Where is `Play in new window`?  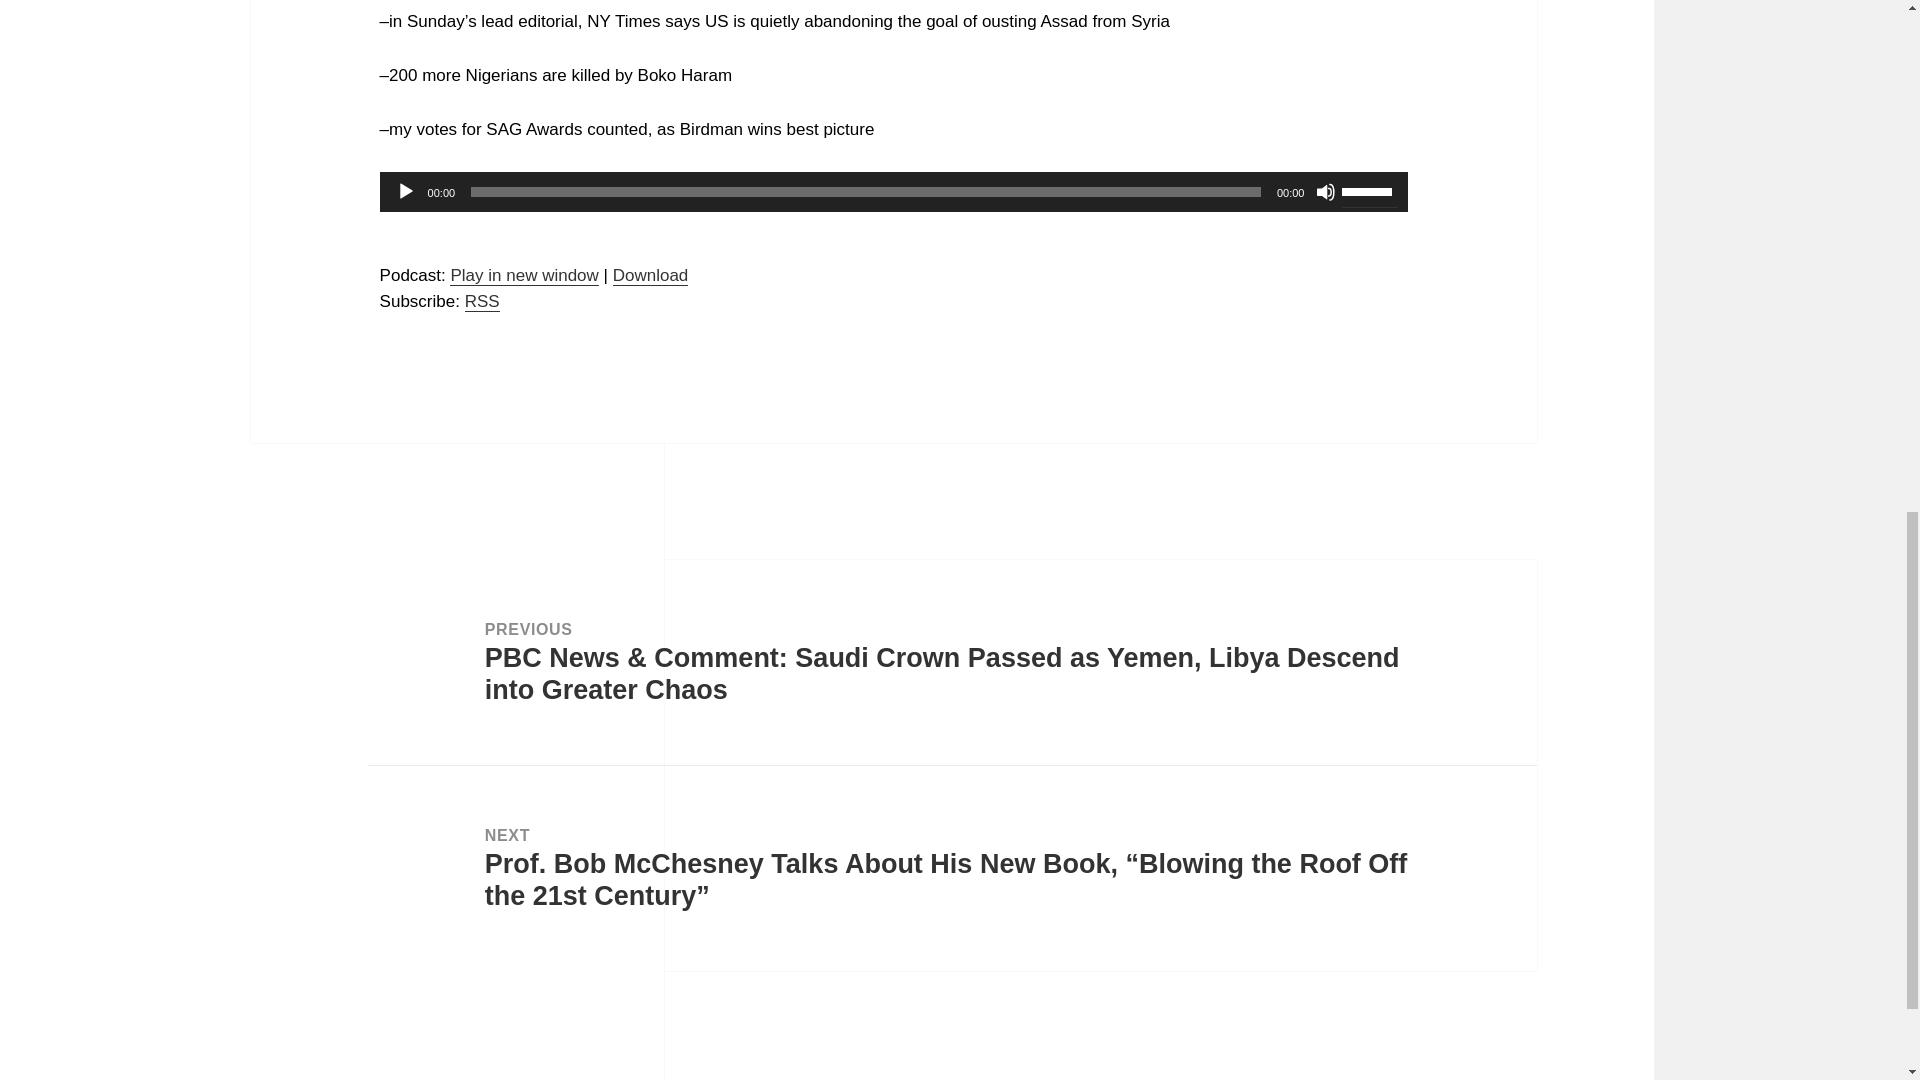
Play in new window is located at coordinates (523, 276).